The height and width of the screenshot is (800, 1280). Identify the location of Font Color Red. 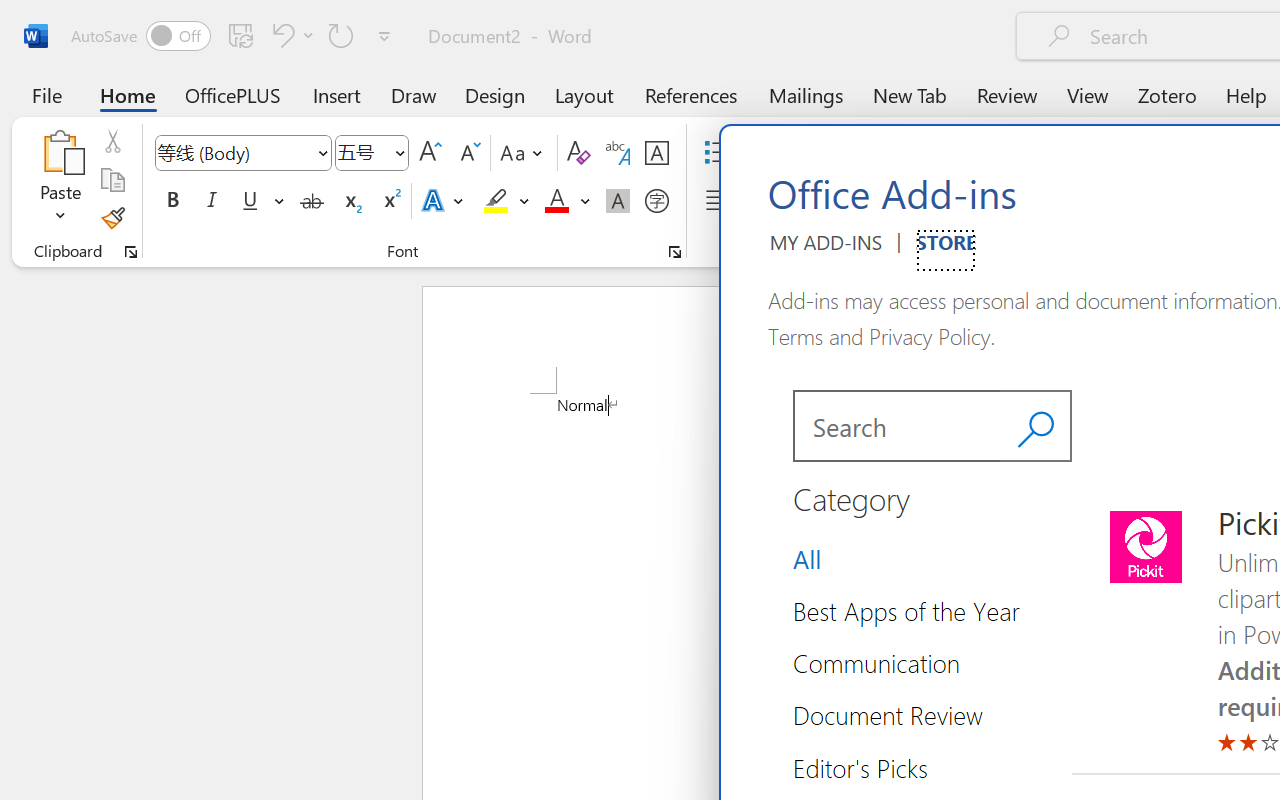
(556, 201).